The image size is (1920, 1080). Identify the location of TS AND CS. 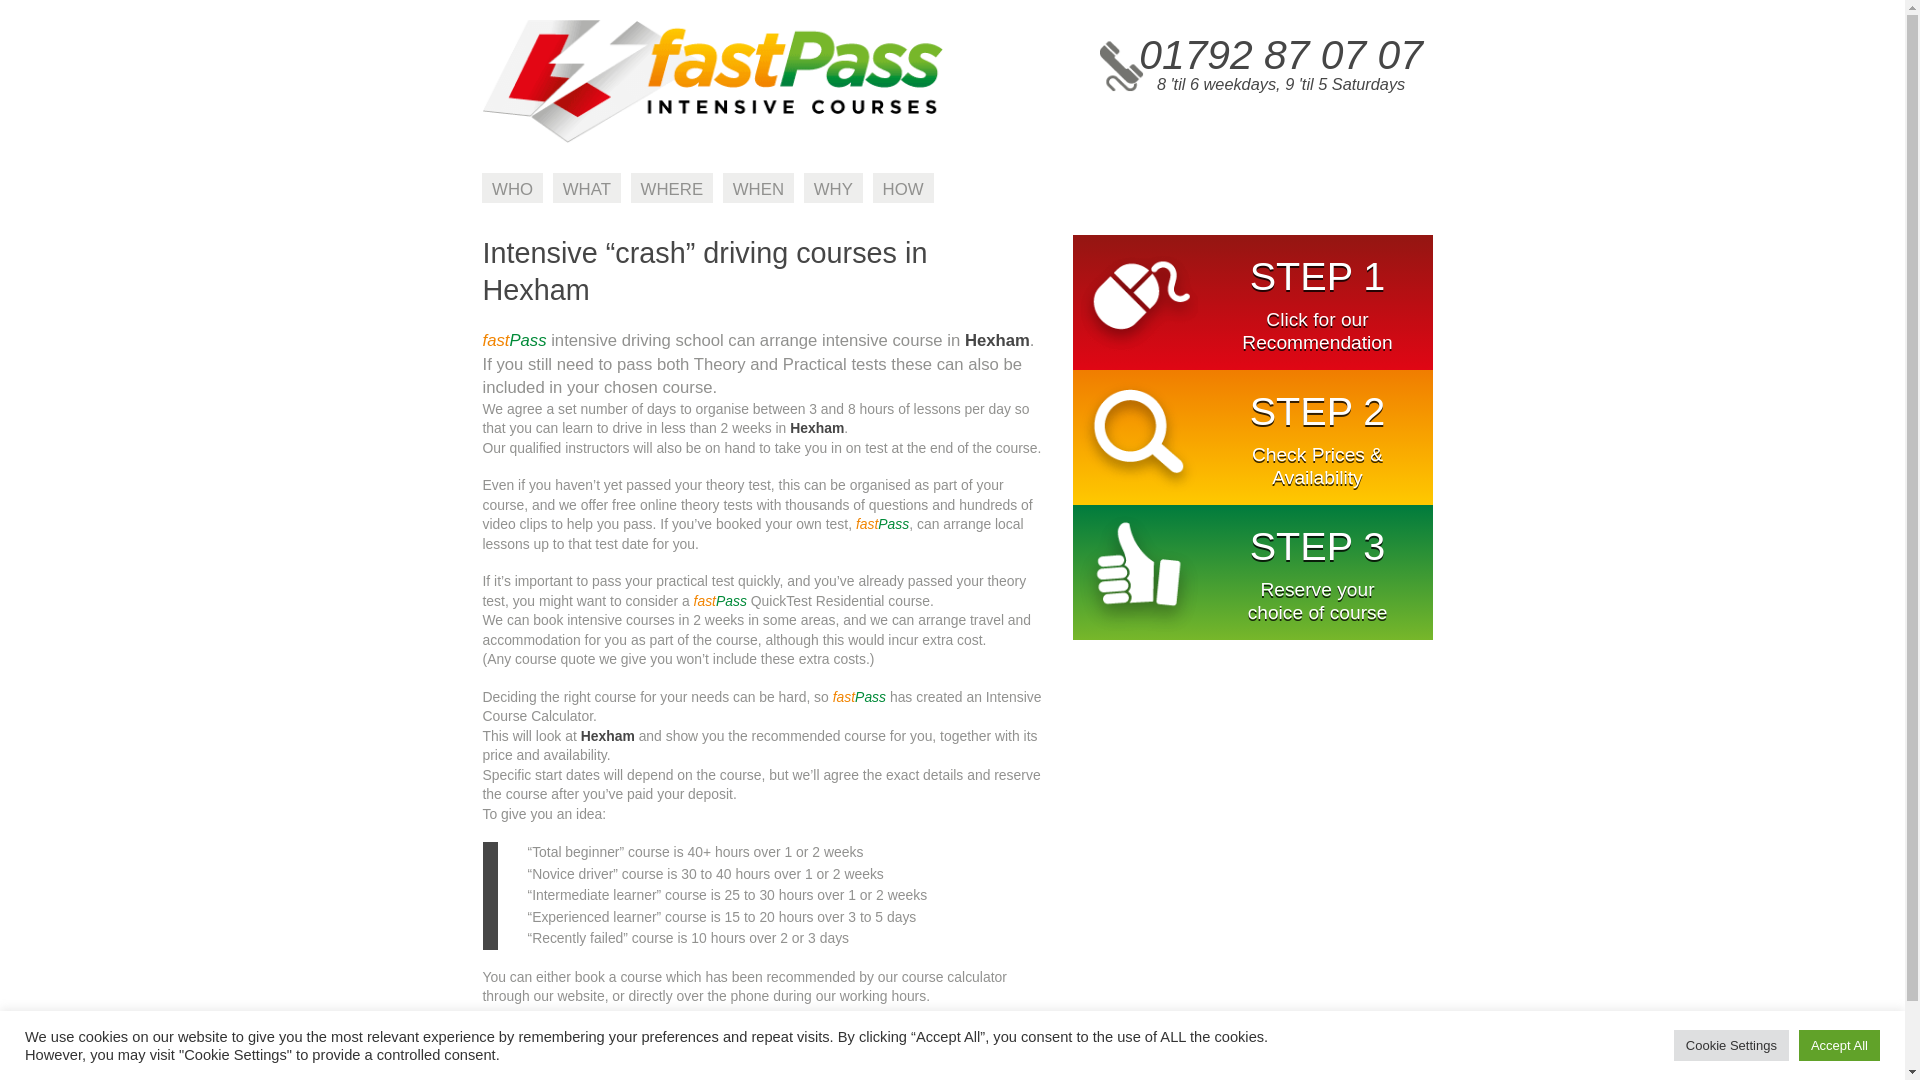
(974, 1070).